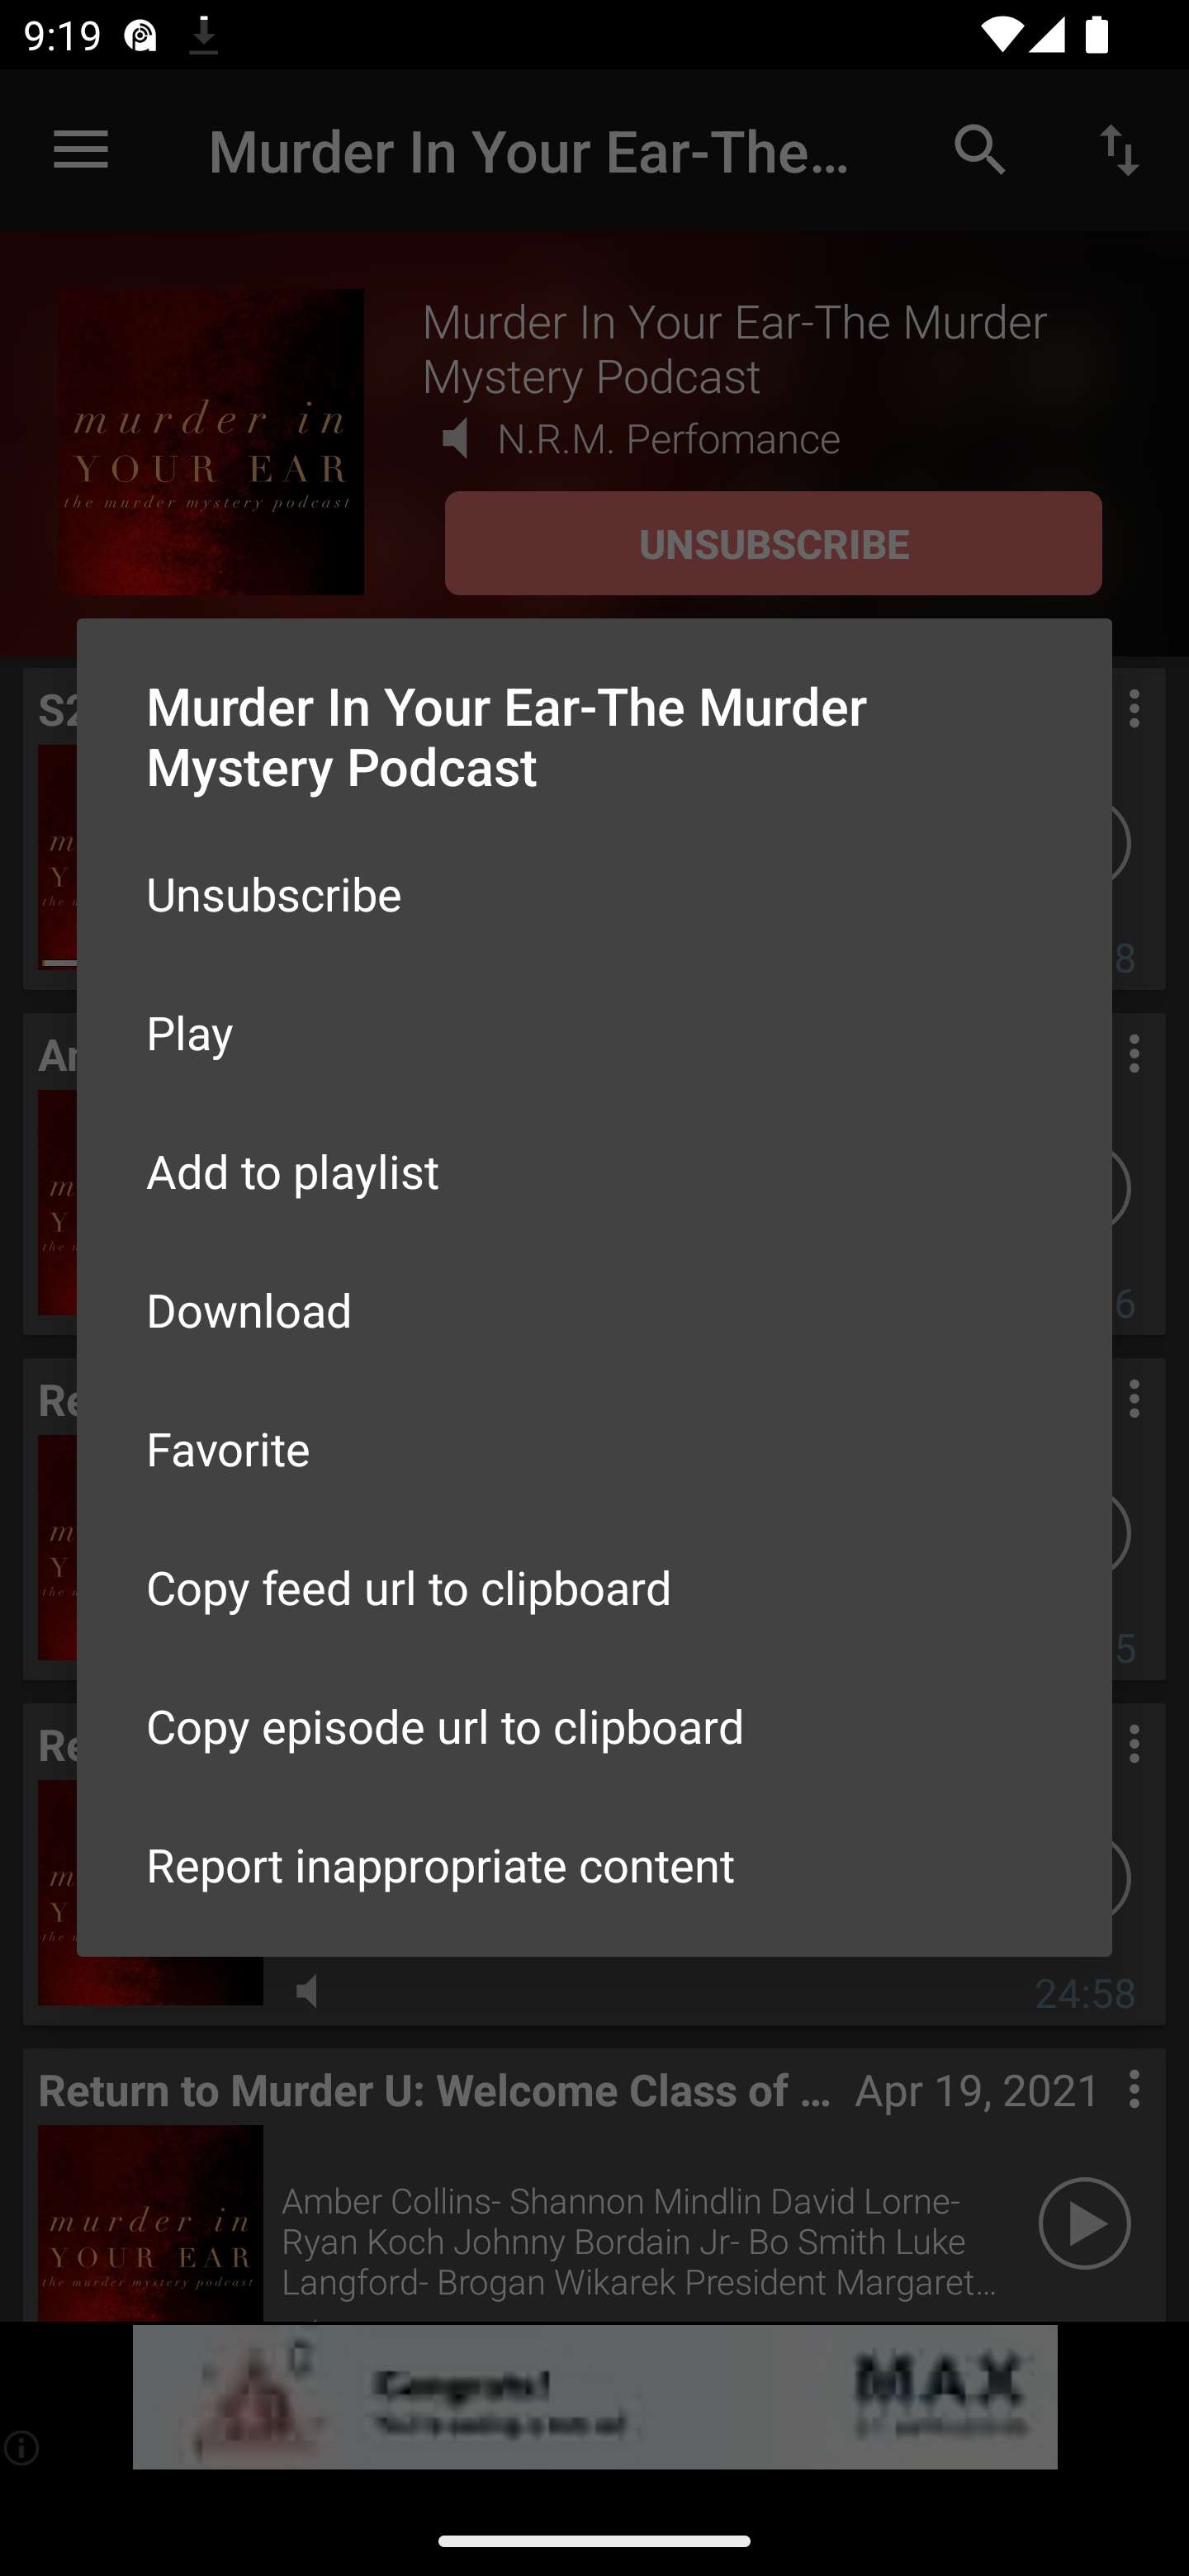  Describe the element at coordinates (594, 893) in the screenshot. I see `Unsubscribe` at that location.